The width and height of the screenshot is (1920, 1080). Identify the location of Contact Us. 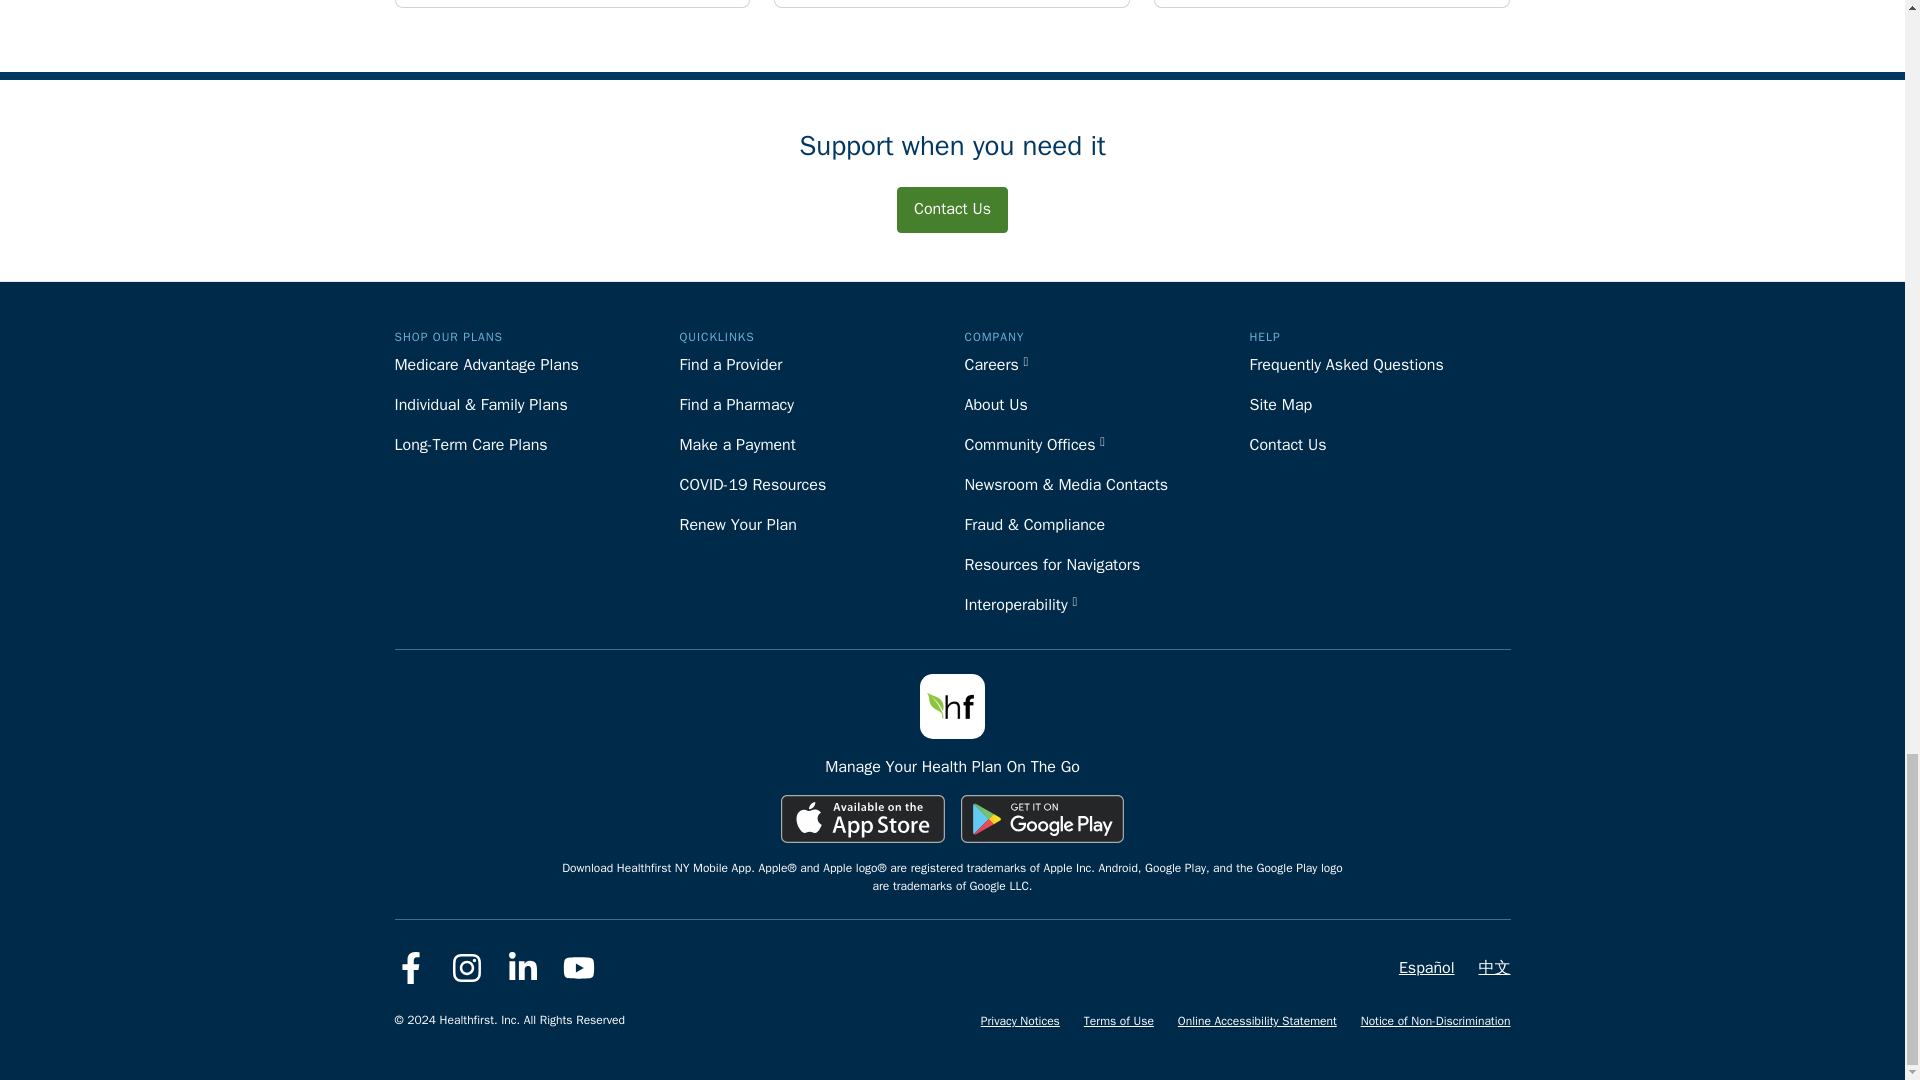
(952, 209).